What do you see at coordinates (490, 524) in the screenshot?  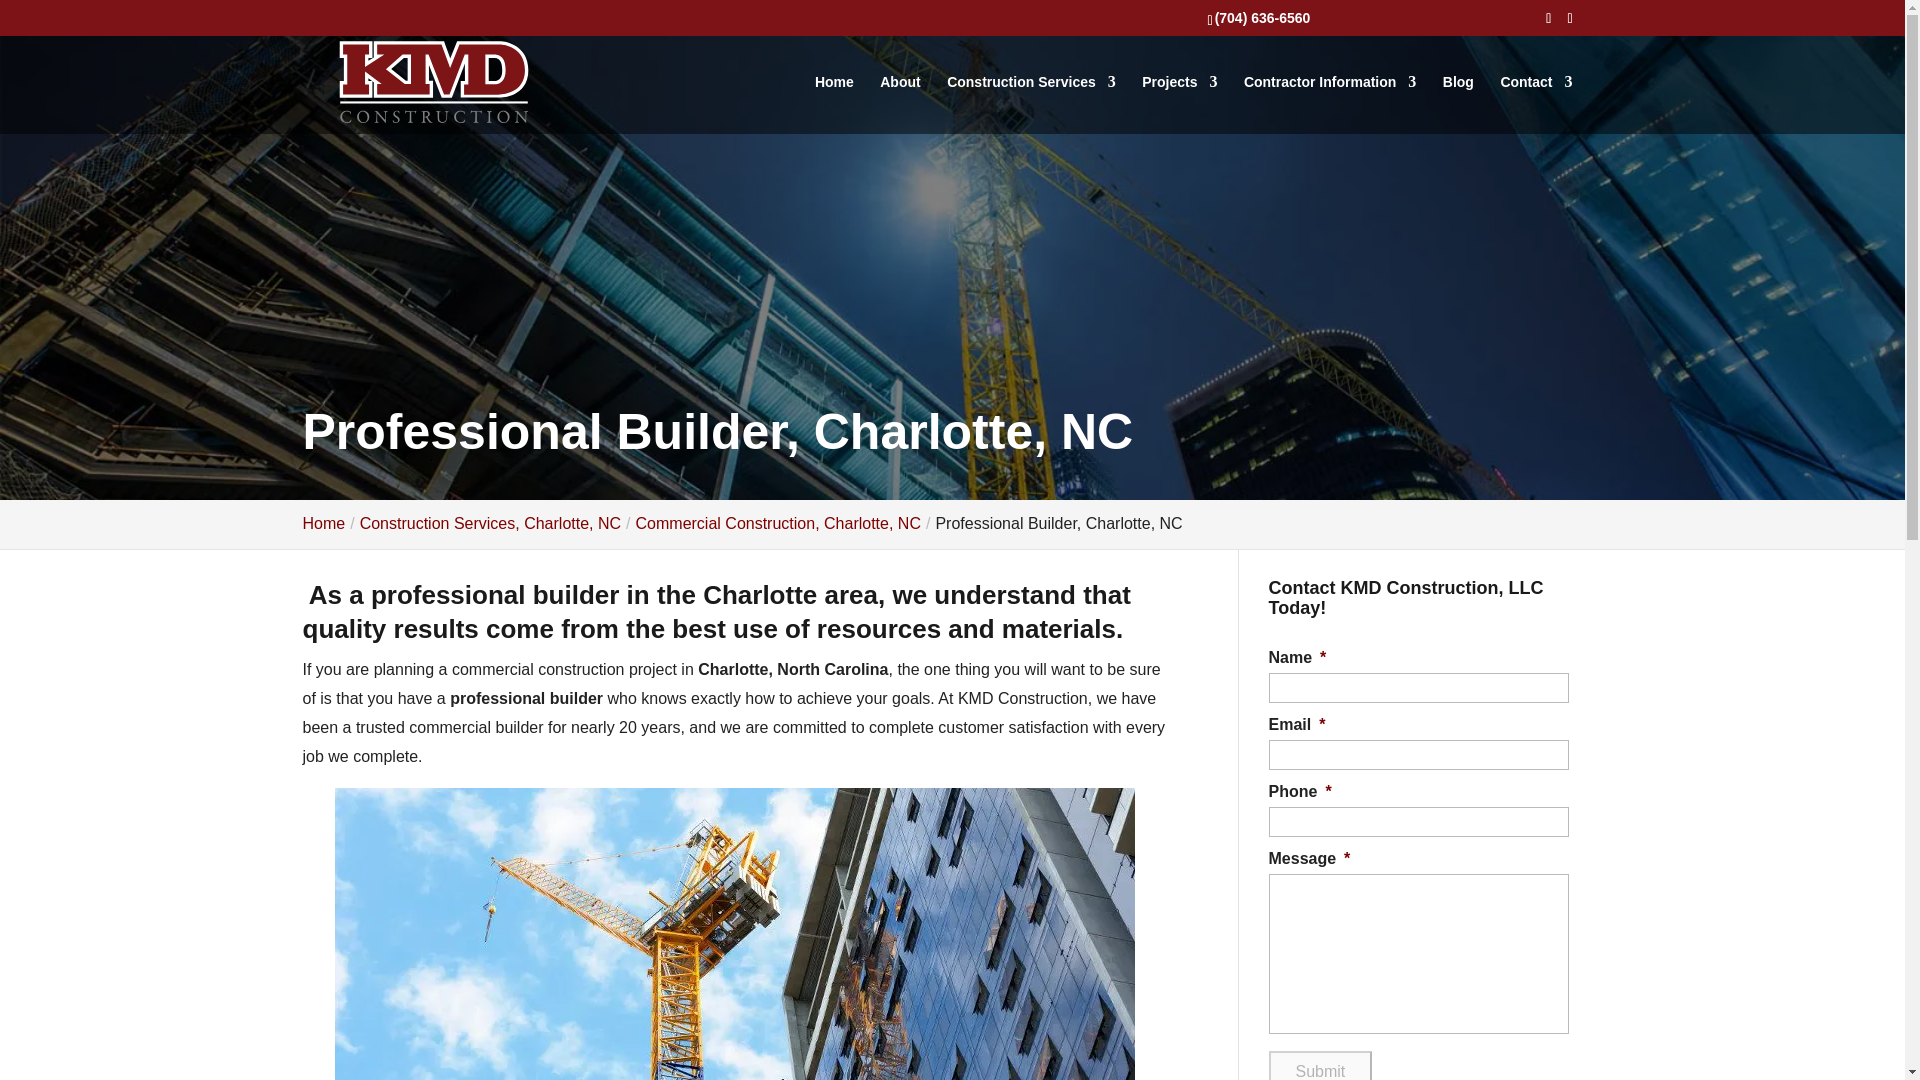 I see `Go to Construction Services, Charlotte, NC.` at bounding box center [490, 524].